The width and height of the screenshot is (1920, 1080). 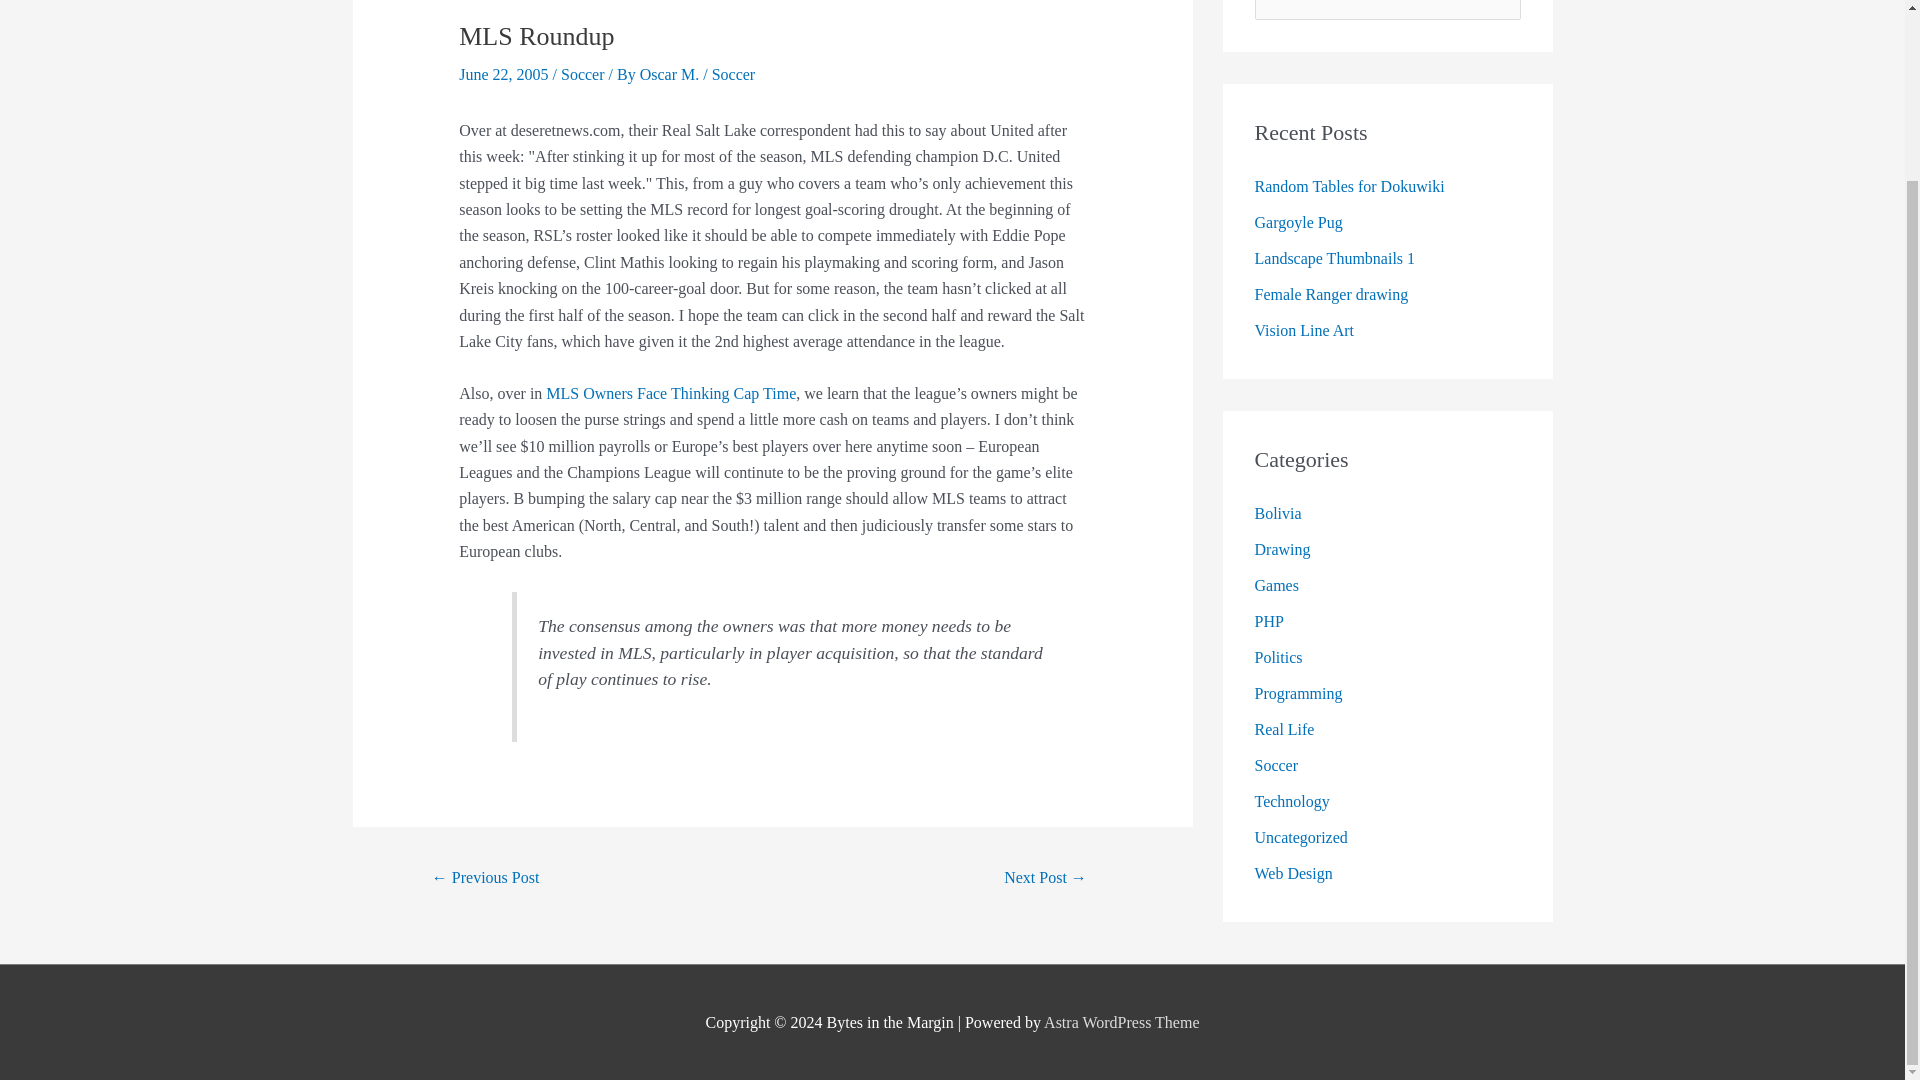 What do you see at coordinates (1292, 874) in the screenshot?
I see `Web Design` at bounding box center [1292, 874].